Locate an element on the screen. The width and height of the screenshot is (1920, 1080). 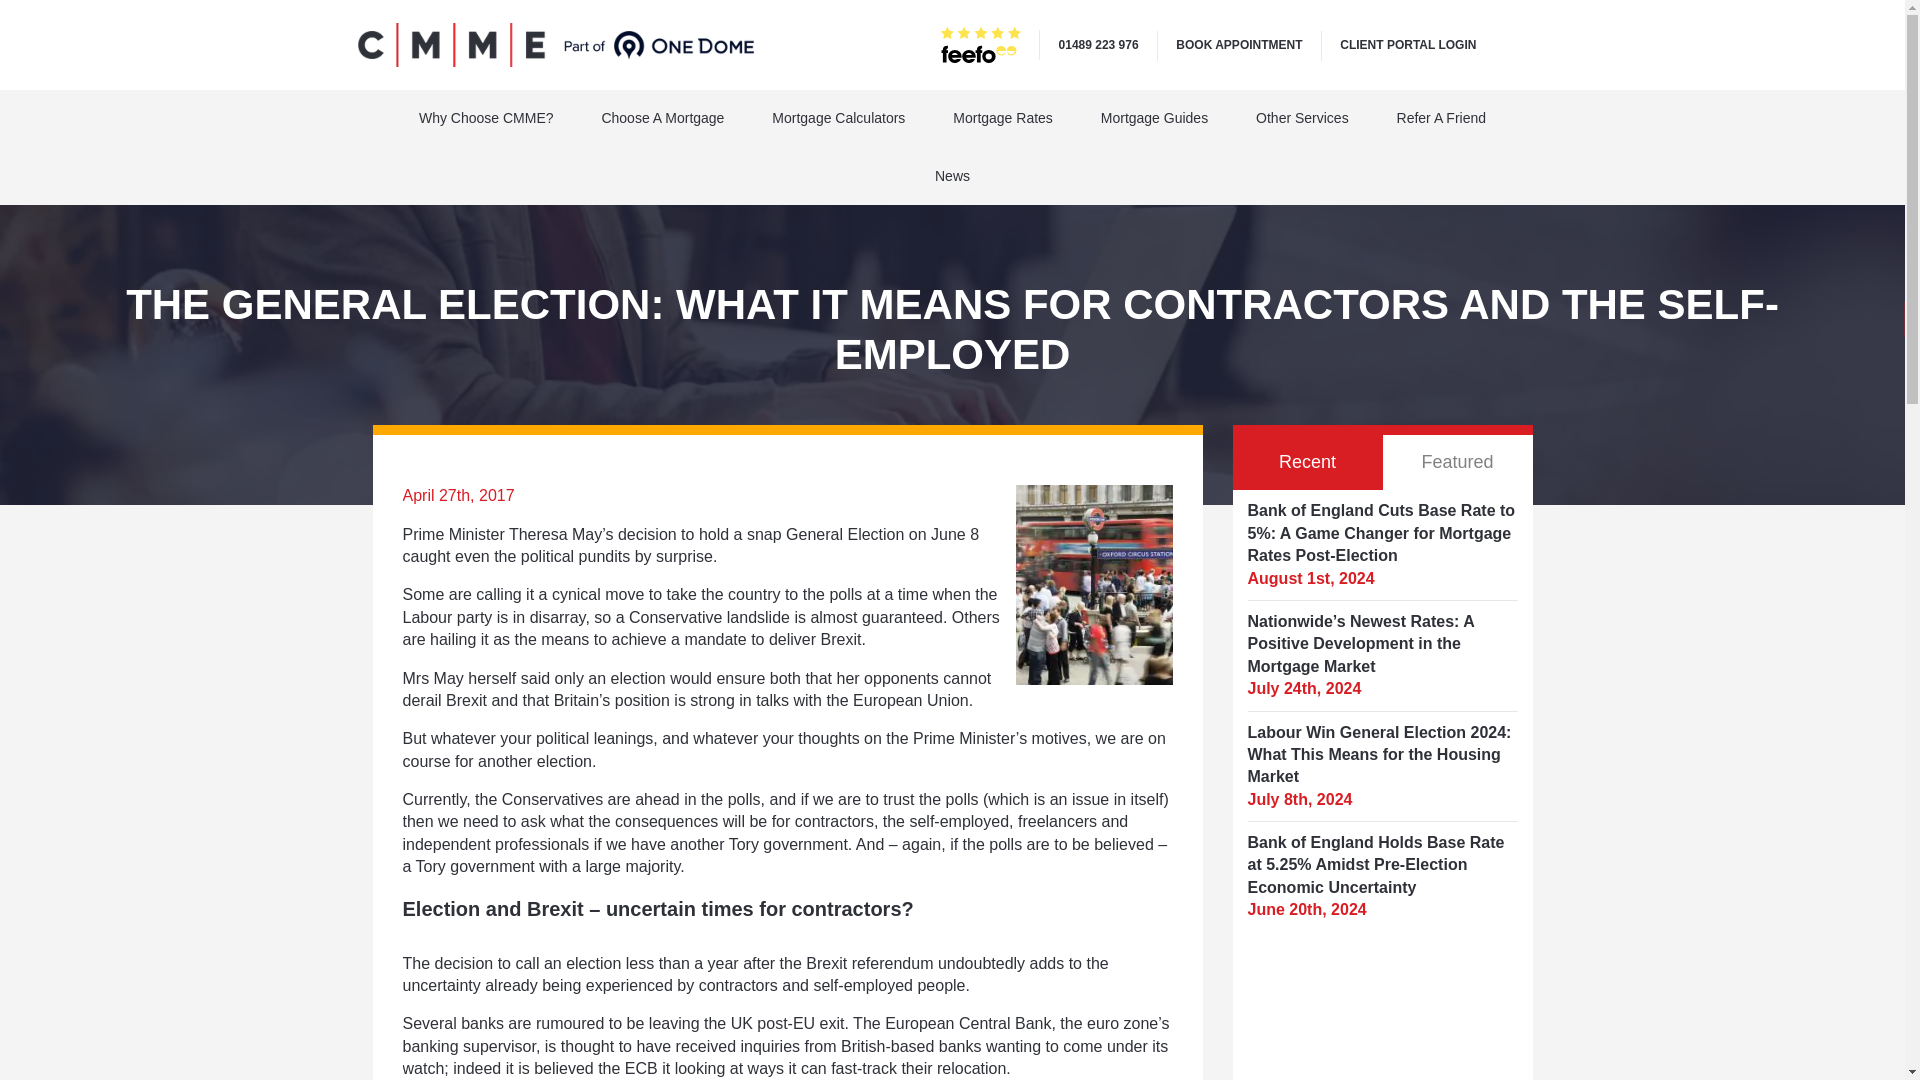
CLIENT PORTAL LOGIN is located at coordinates (1408, 44).